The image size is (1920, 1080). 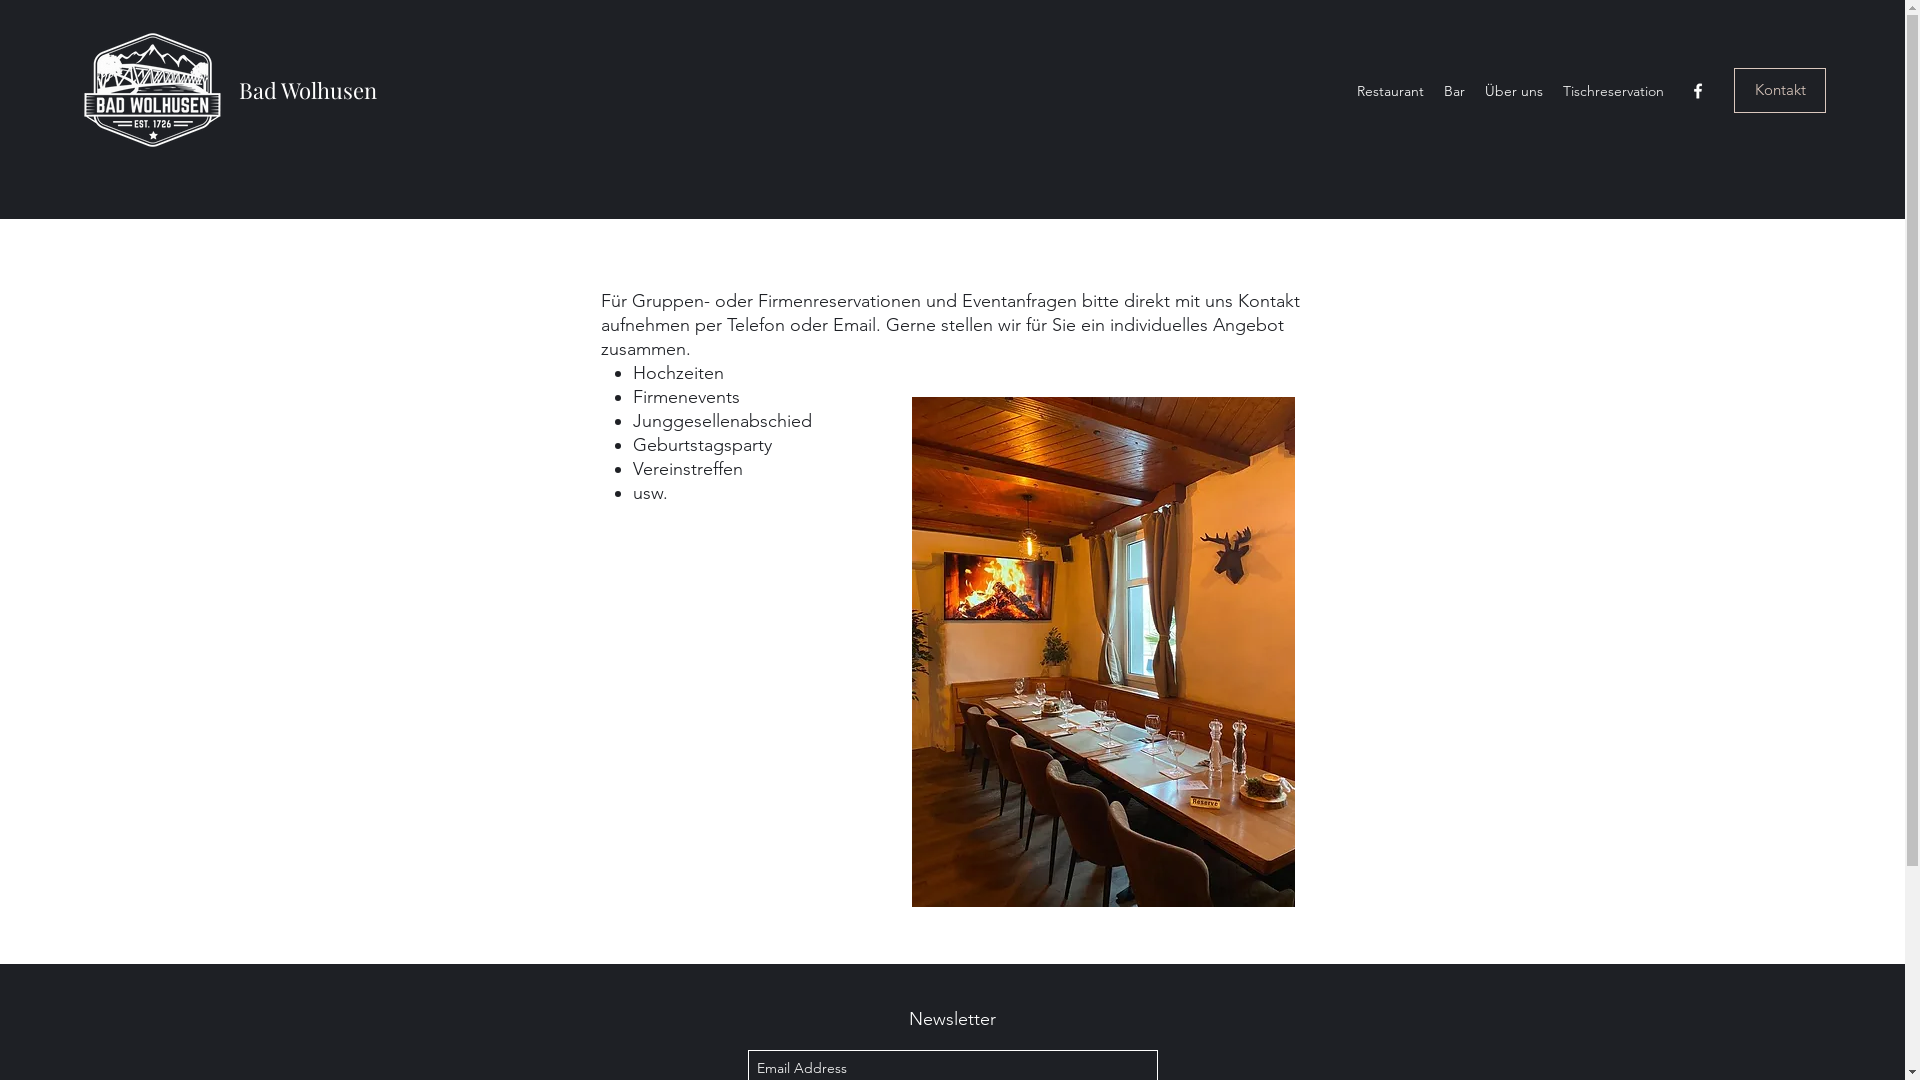 I want to click on Tischreservation, so click(x=1614, y=91).